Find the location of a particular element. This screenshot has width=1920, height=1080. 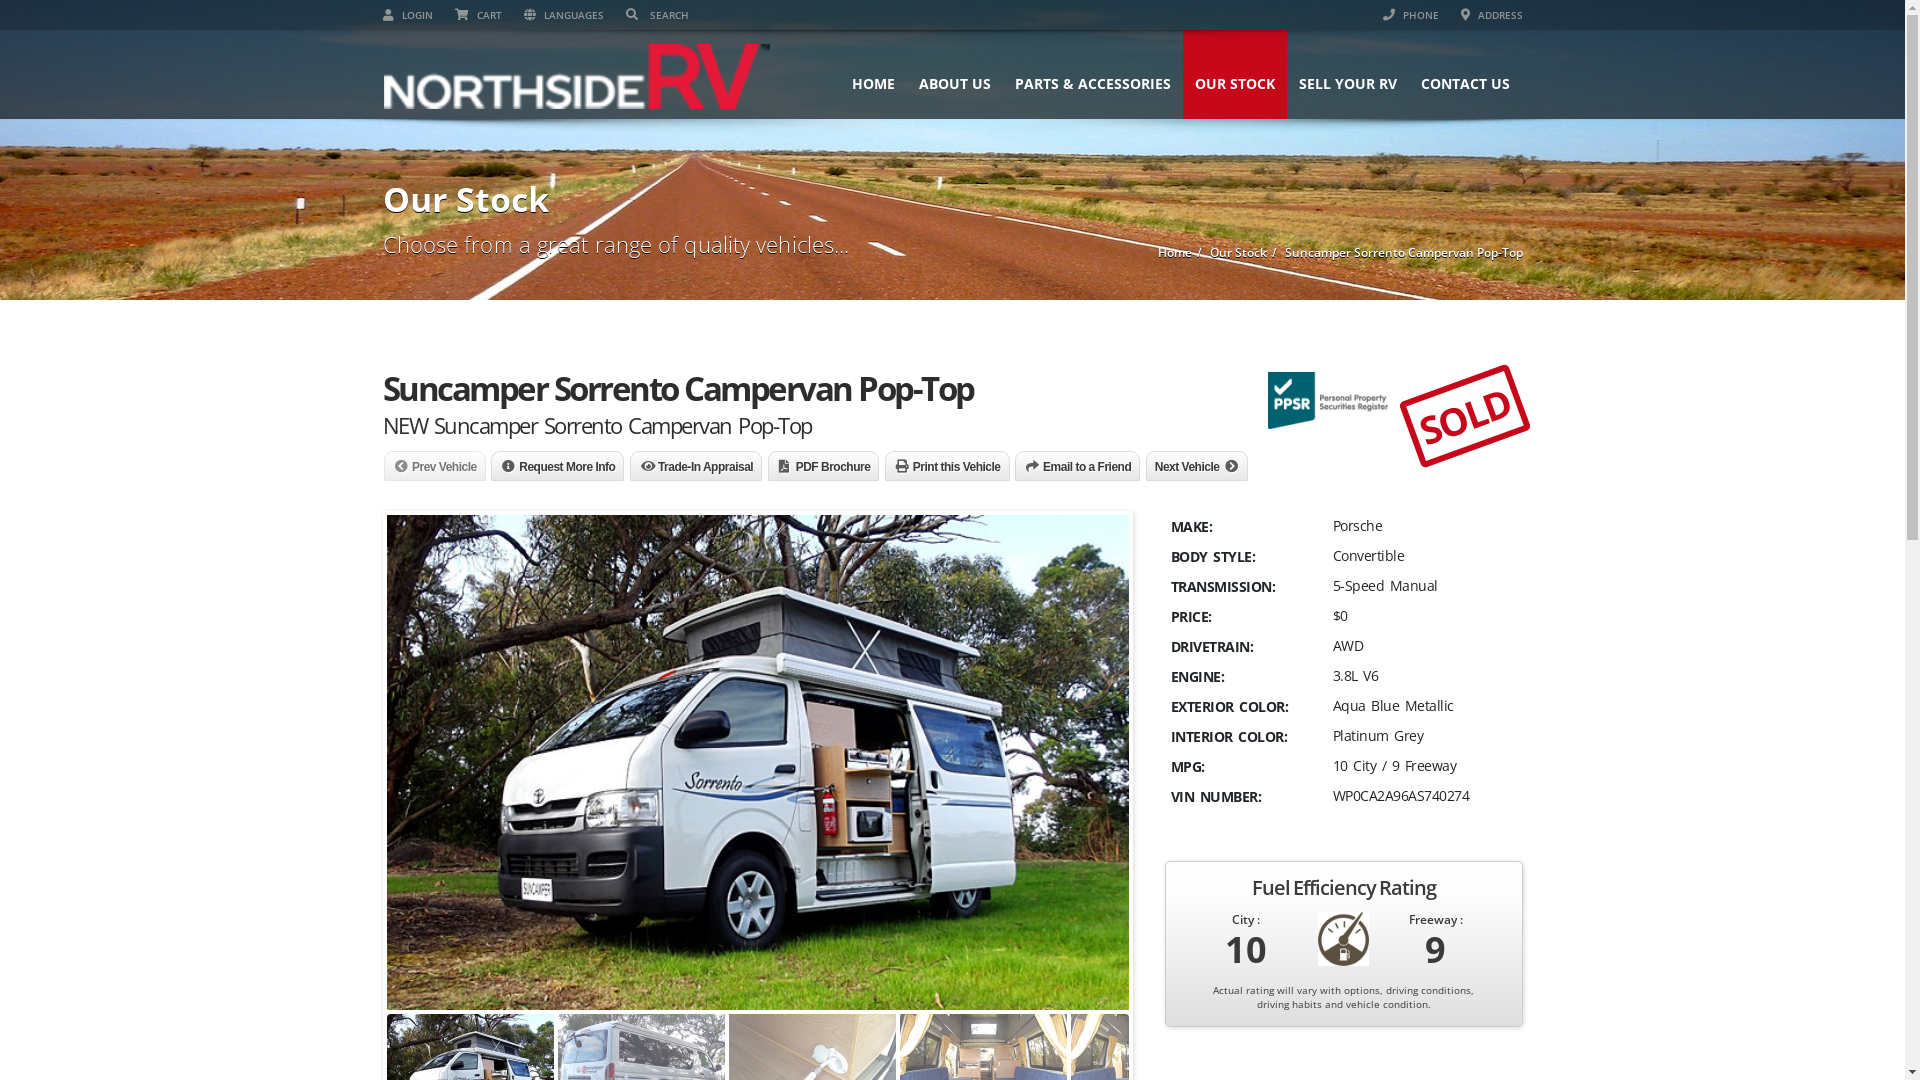

CART is located at coordinates (478, 15).